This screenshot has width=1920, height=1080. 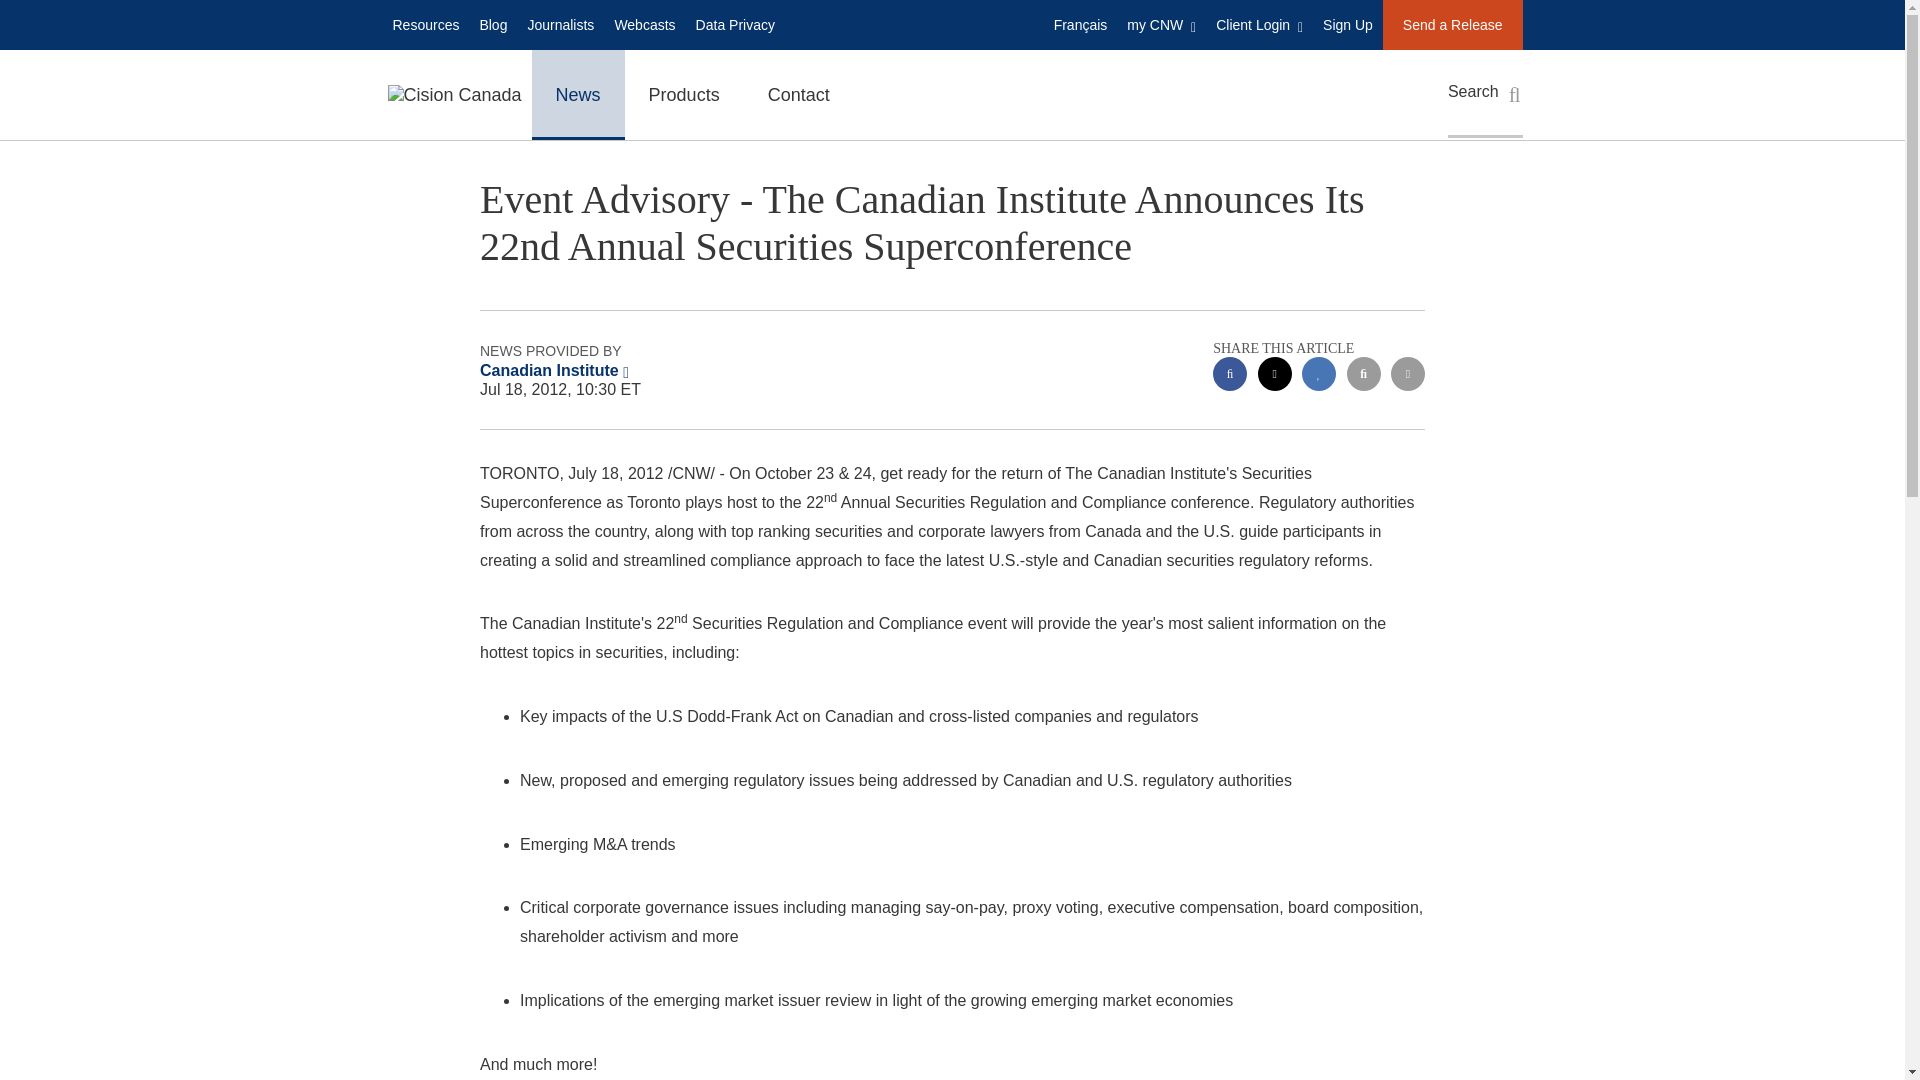 I want to click on Sign Up, so click(x=1348, y=24).